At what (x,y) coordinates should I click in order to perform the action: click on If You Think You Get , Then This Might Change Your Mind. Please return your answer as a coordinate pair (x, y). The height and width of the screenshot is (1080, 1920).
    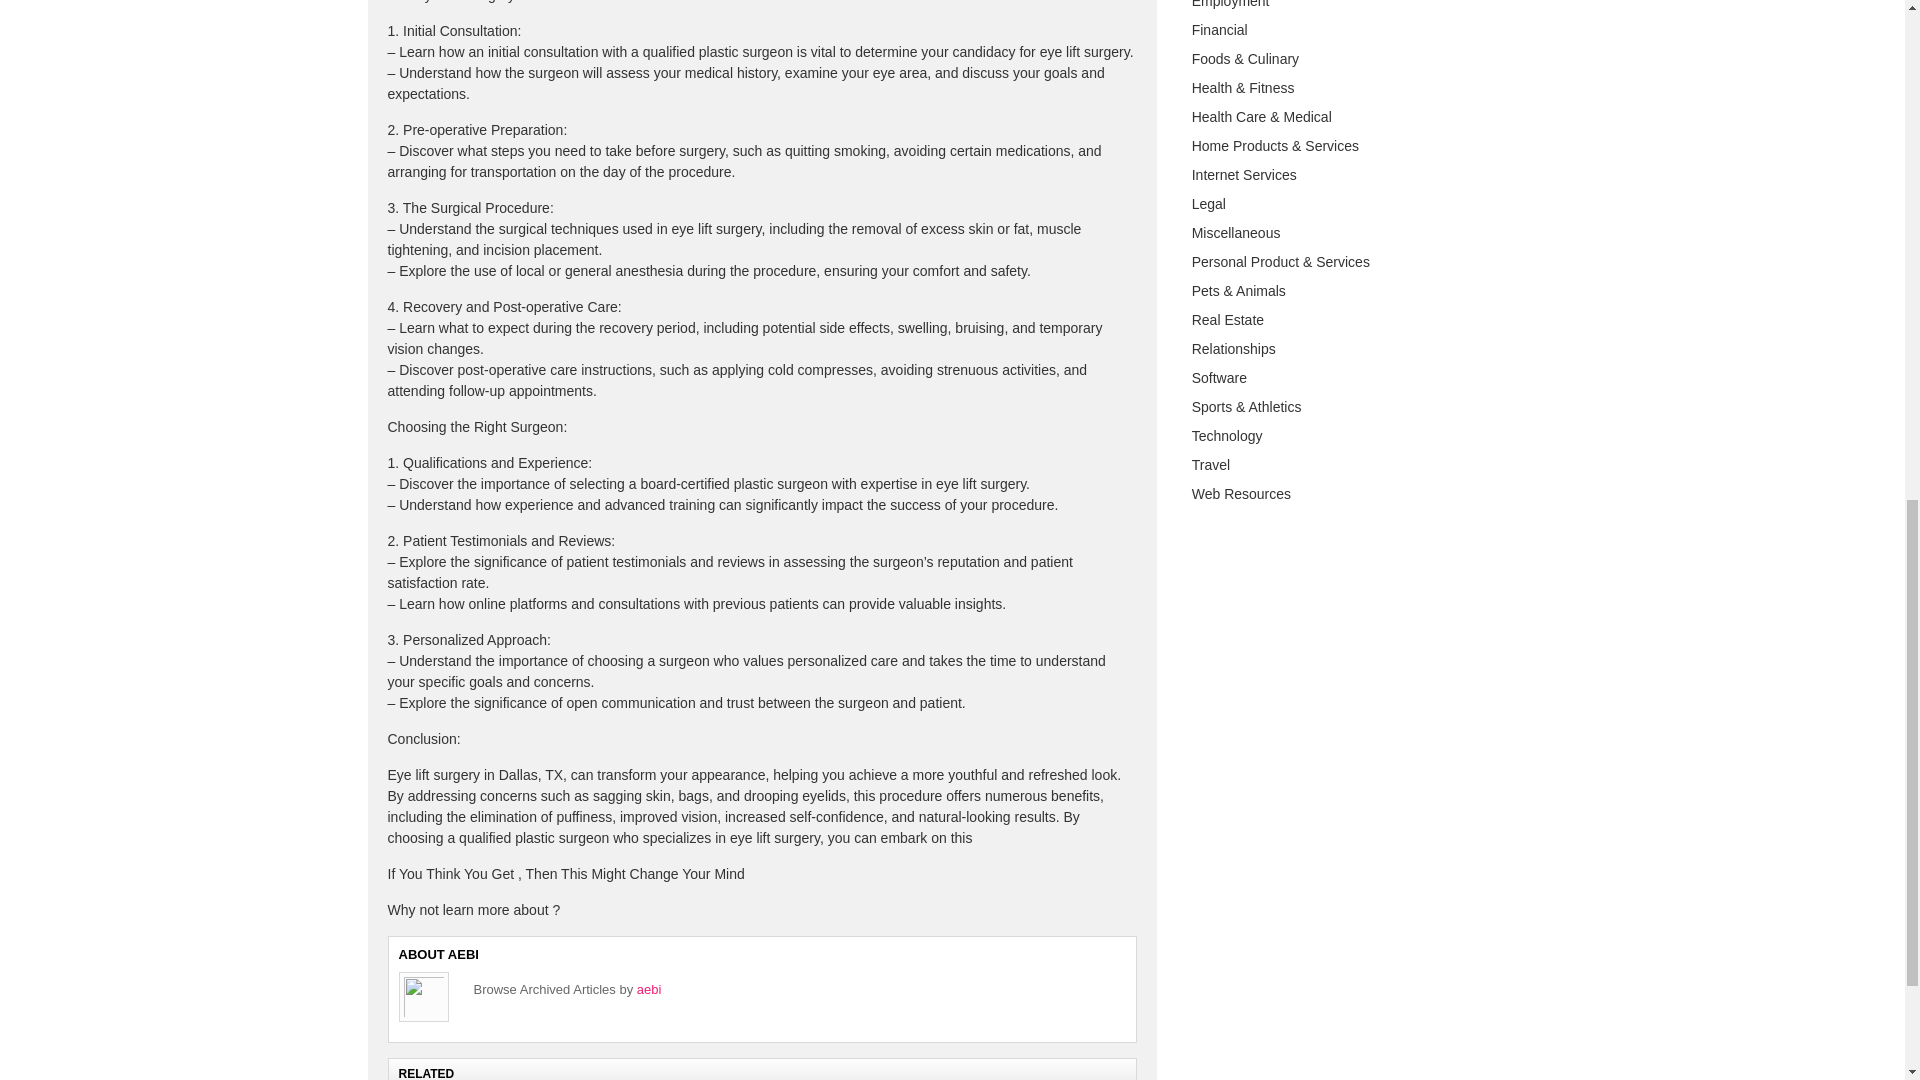
    Looking at the image, I should click on (566, 874).